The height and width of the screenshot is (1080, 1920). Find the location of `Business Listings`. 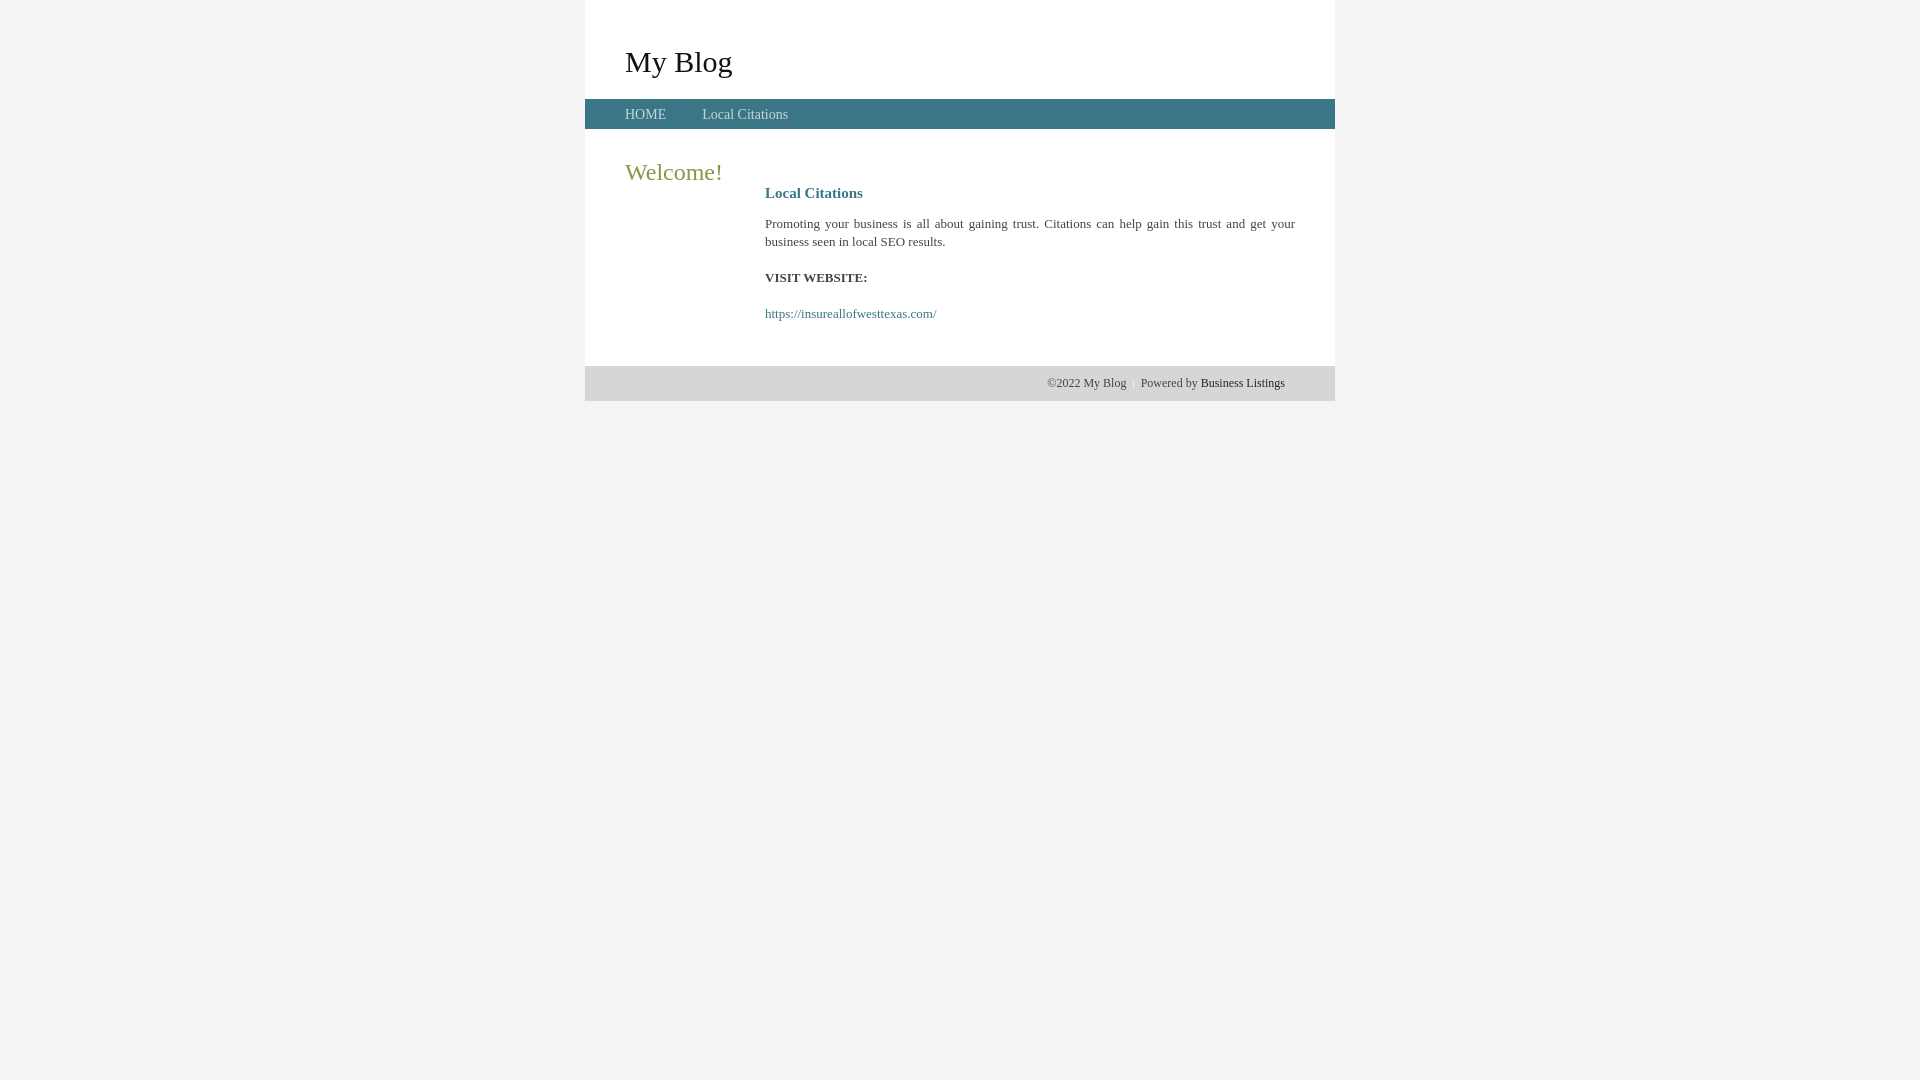

Business Listings is located at coordinates (1243, 383).